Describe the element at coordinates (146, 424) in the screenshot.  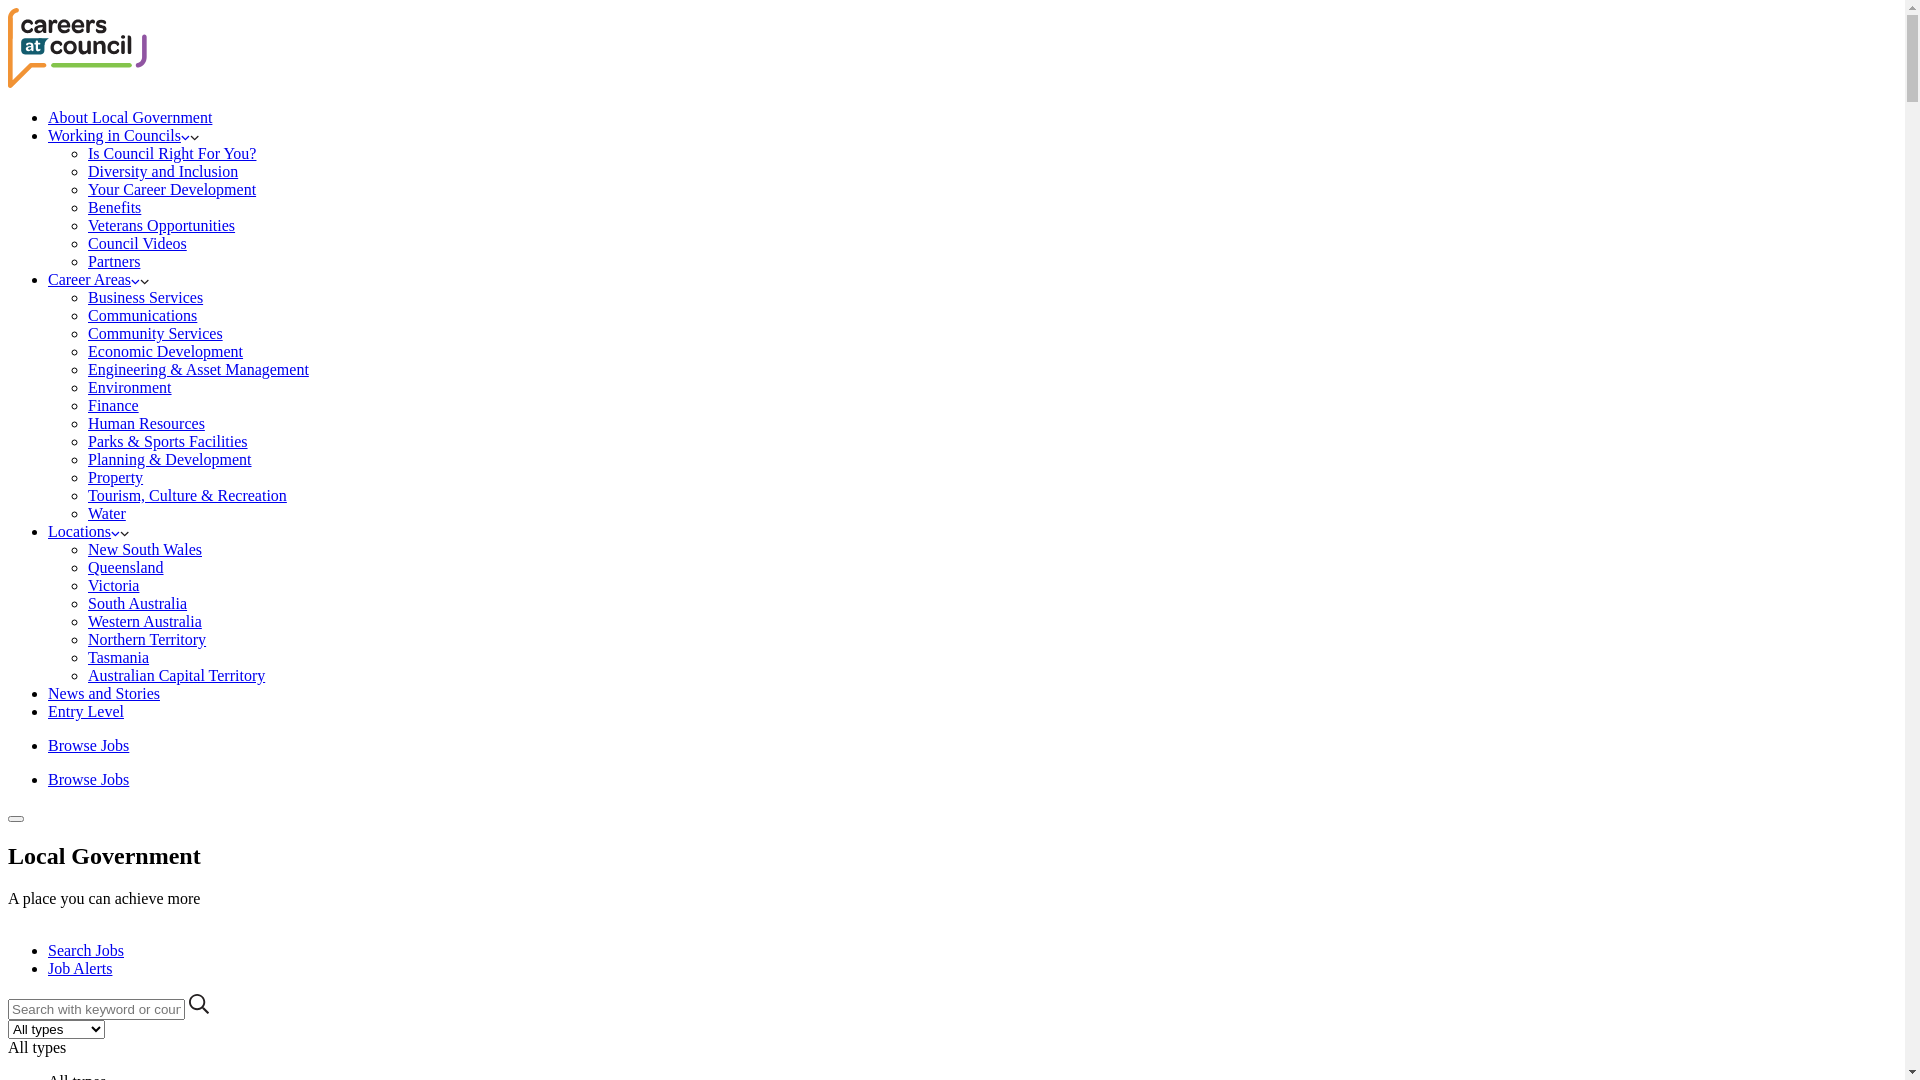
I see `Human Resources` at that location.